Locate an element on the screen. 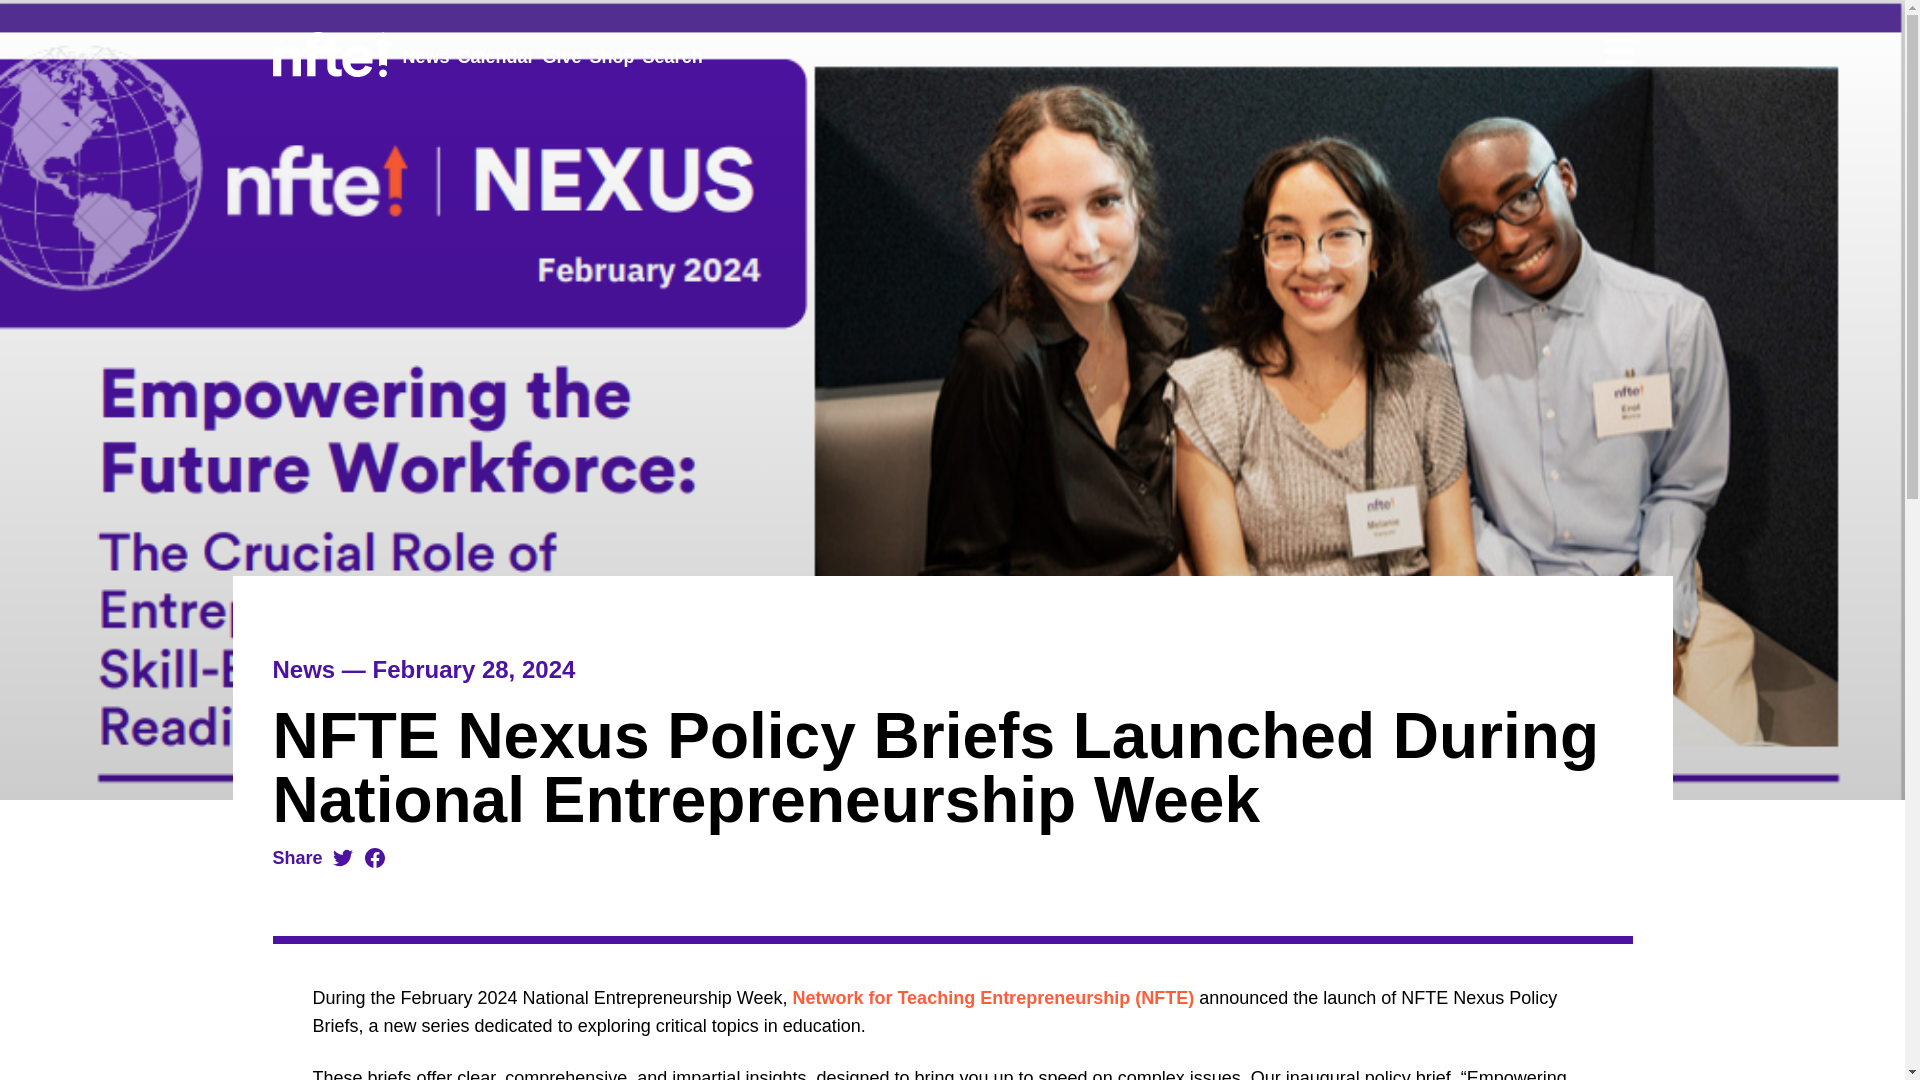 Image resolution: width=1920 pixels, height=1080 pixels. News is located at coordinates (425, 58).